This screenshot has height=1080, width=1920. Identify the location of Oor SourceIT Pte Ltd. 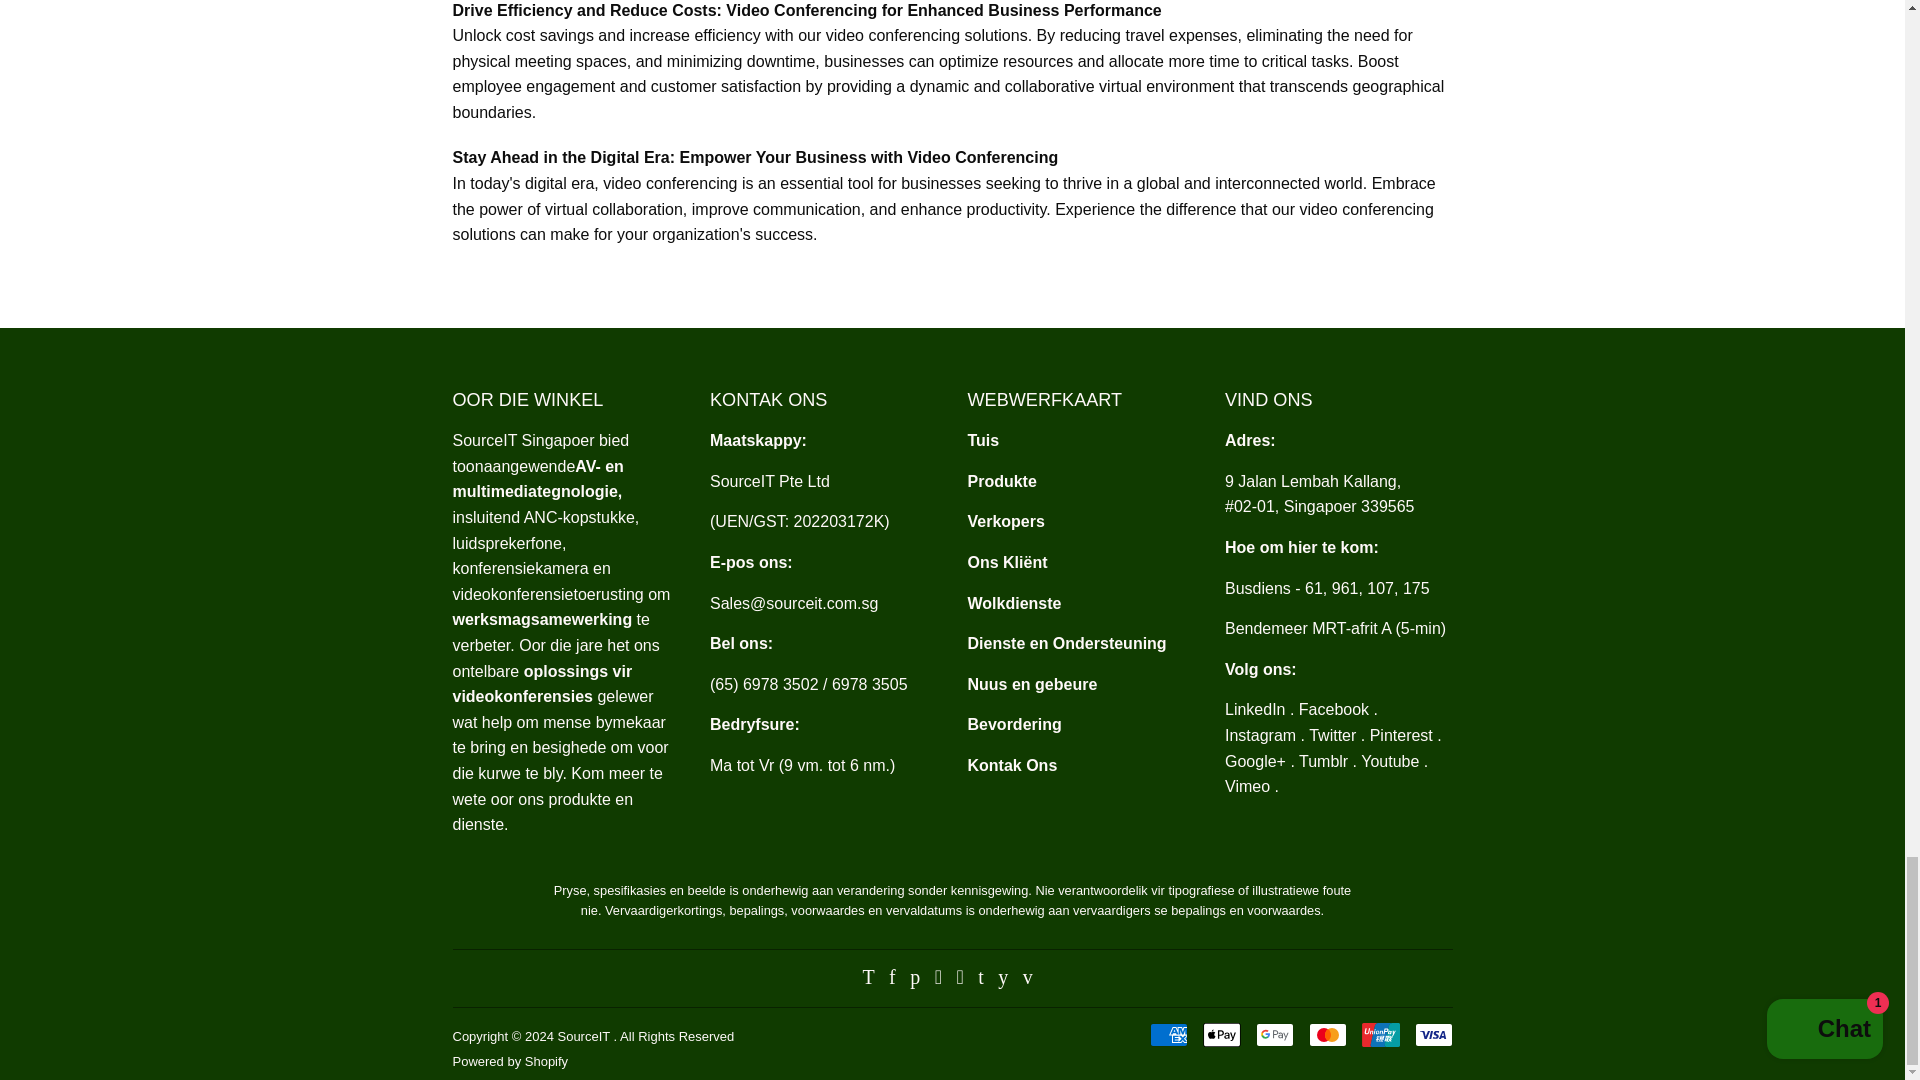
(536, 479).